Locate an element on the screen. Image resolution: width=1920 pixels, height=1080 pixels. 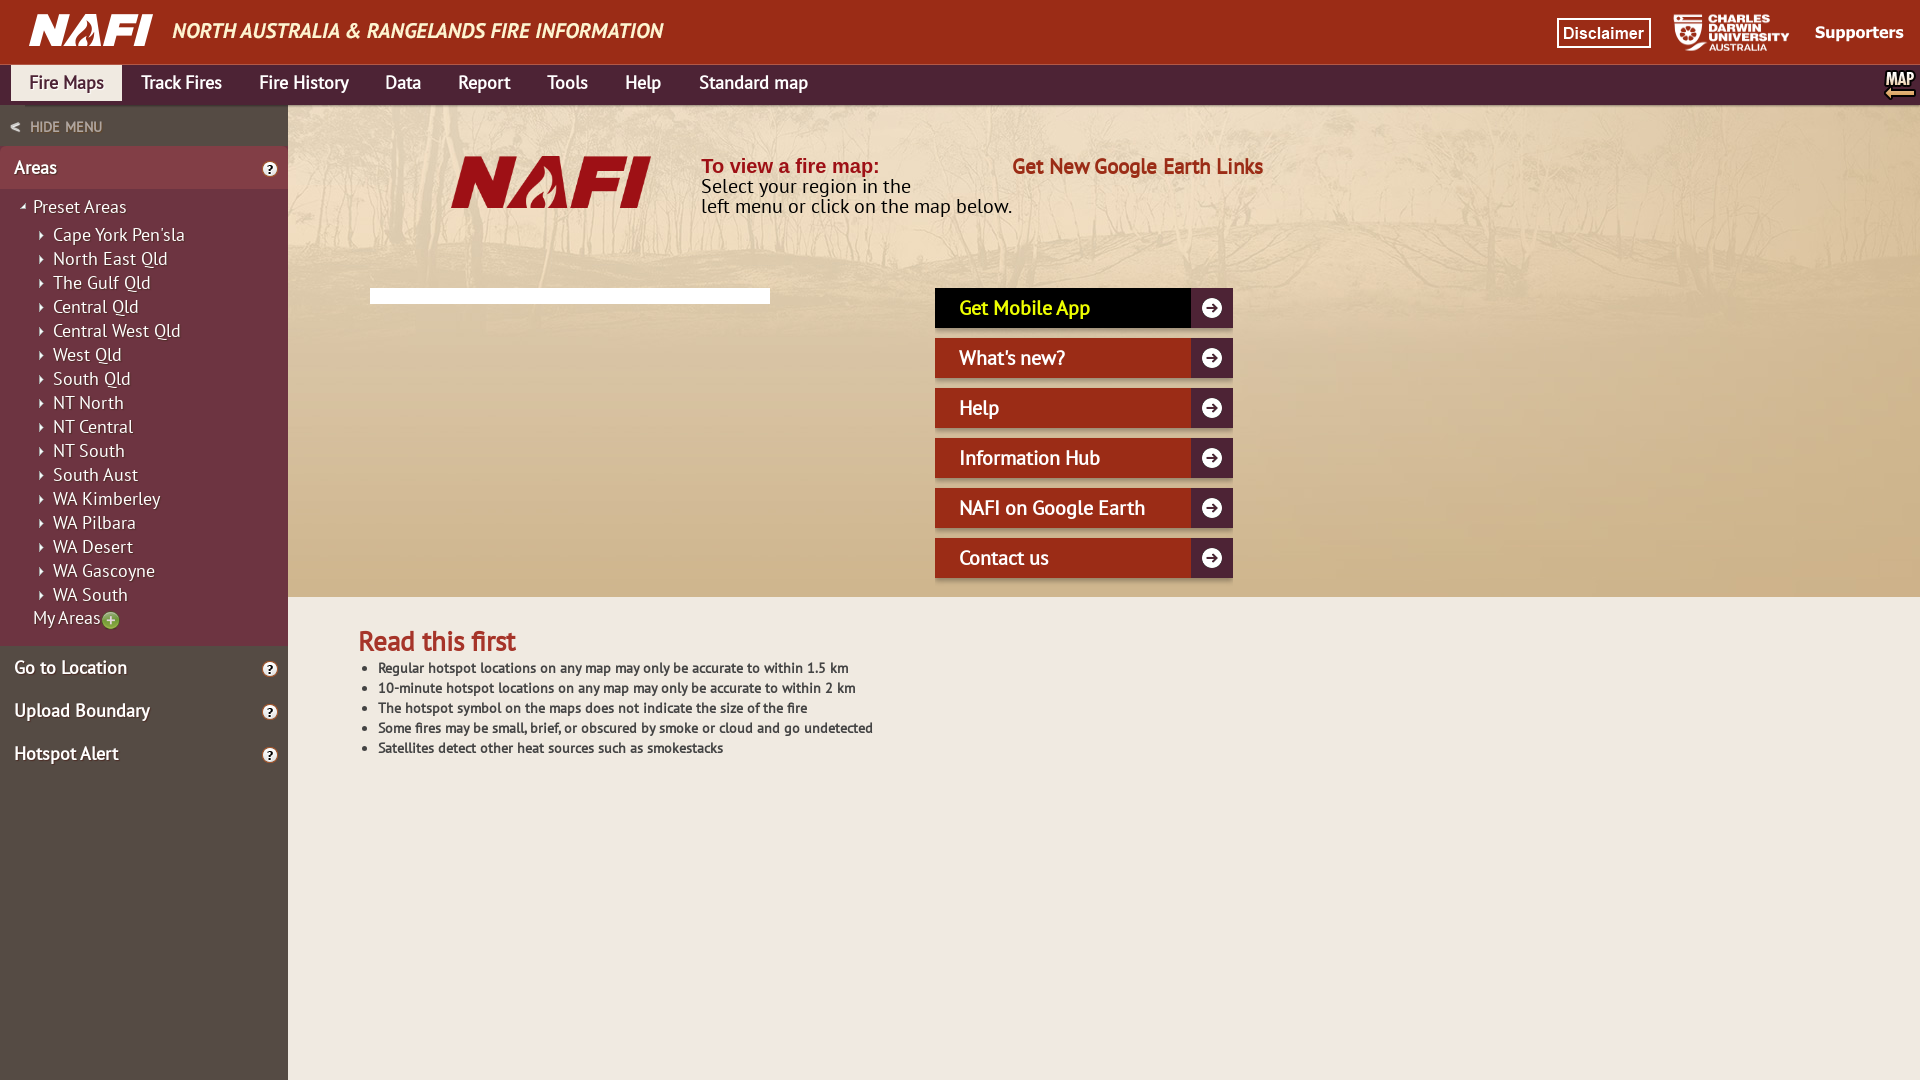
Go to Location is located at coordinates (146, 668).